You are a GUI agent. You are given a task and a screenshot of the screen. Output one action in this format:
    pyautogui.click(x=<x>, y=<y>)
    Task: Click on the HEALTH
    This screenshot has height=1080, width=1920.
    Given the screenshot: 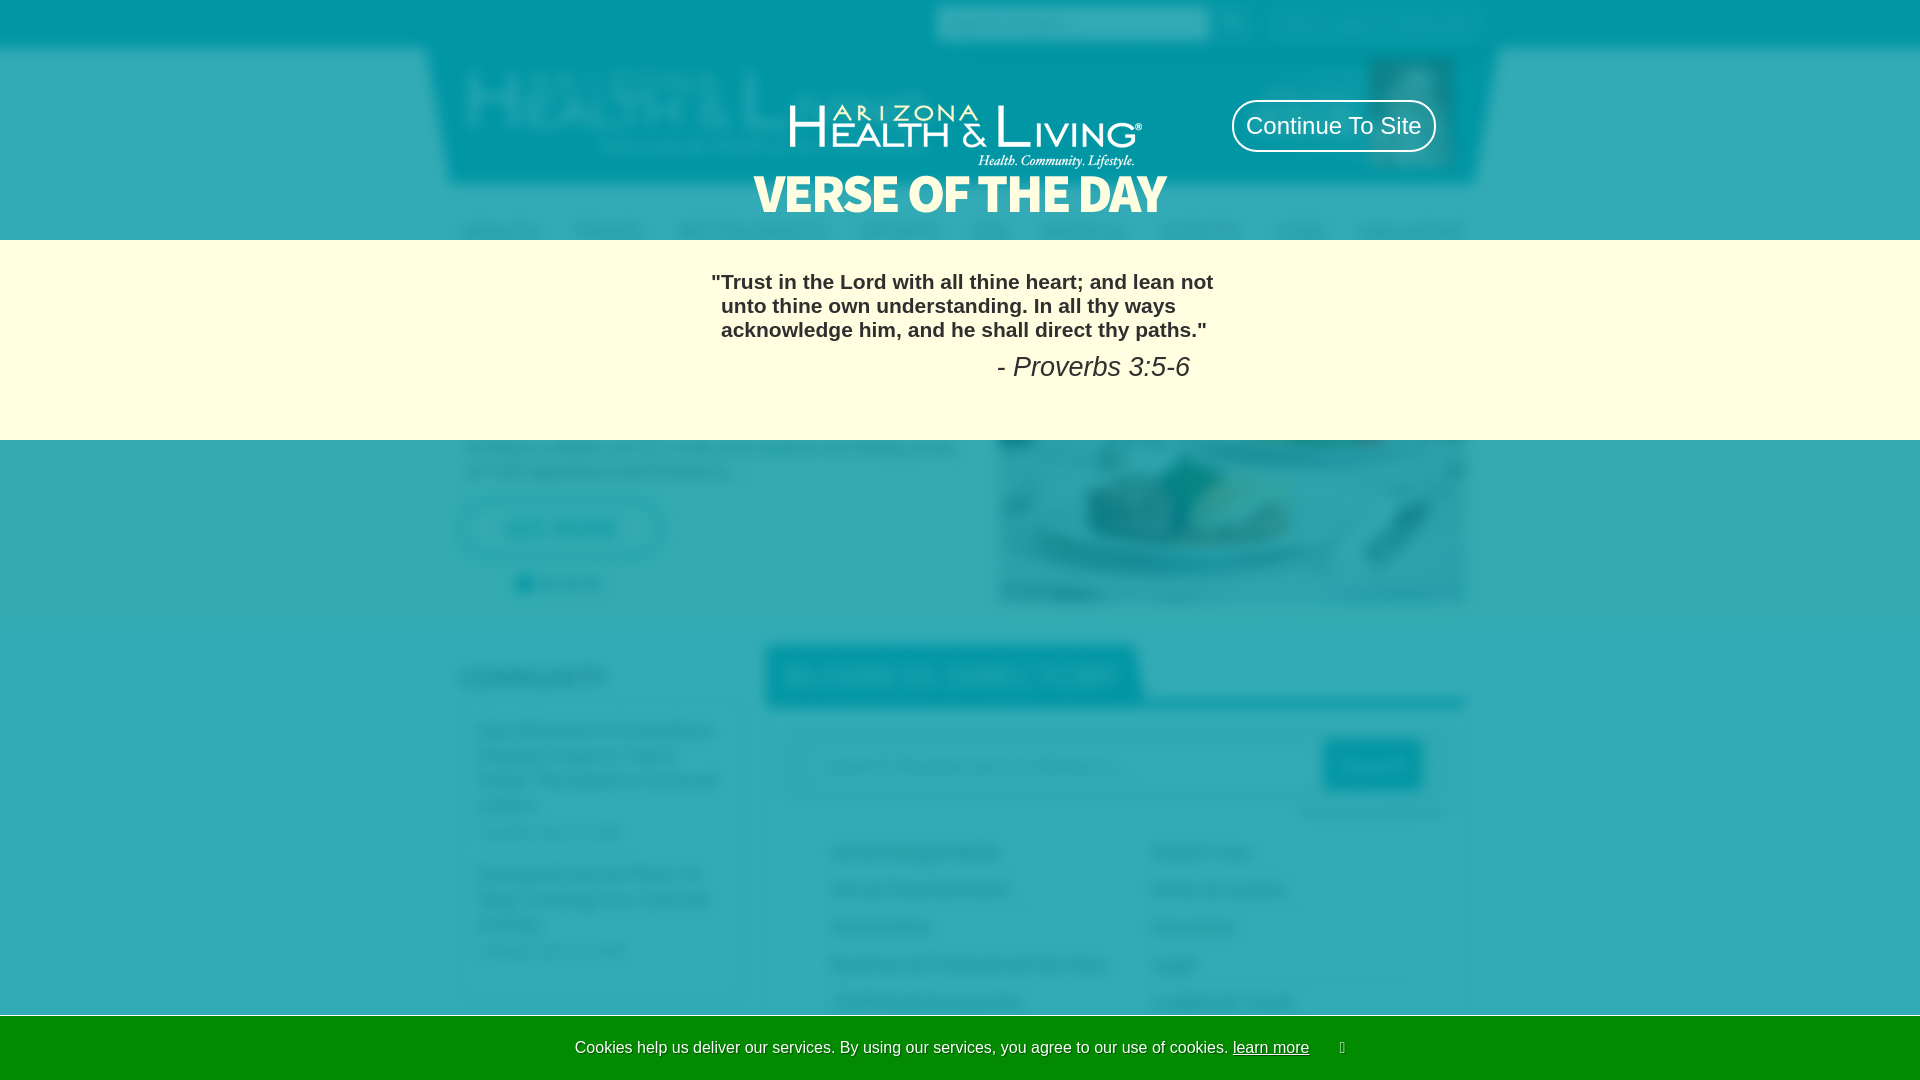 What is the action you would take?
    pyautogui.click(x=560, y=212)
    